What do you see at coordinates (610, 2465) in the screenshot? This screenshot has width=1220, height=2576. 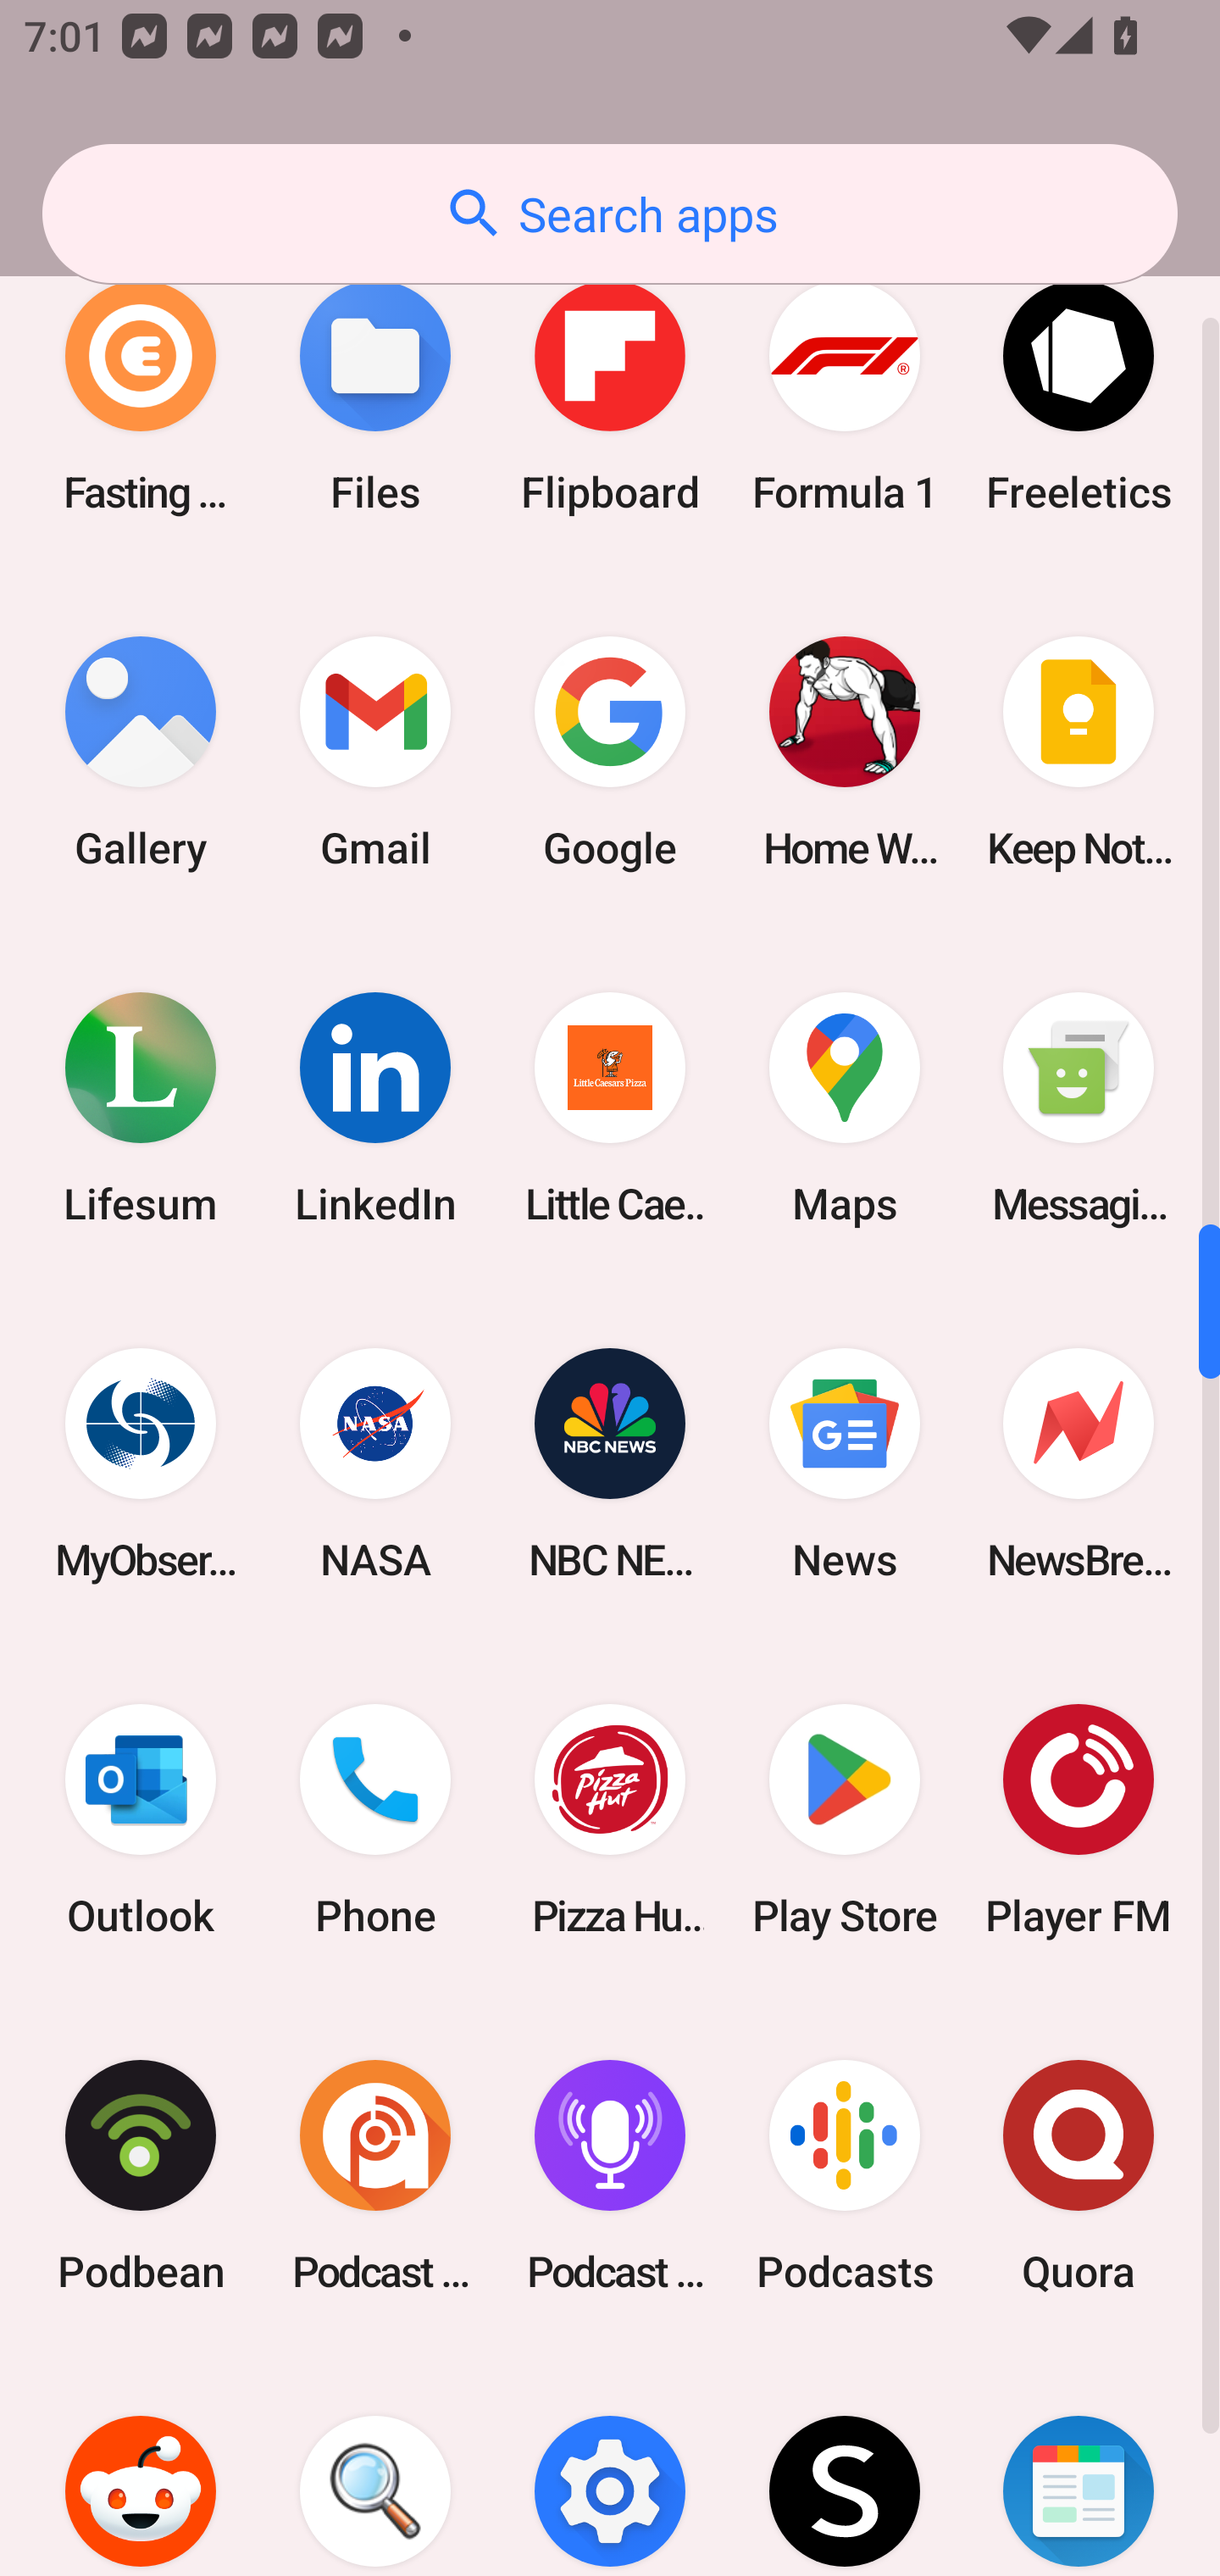 I see `Settings` at bounding box center [610, 2465].